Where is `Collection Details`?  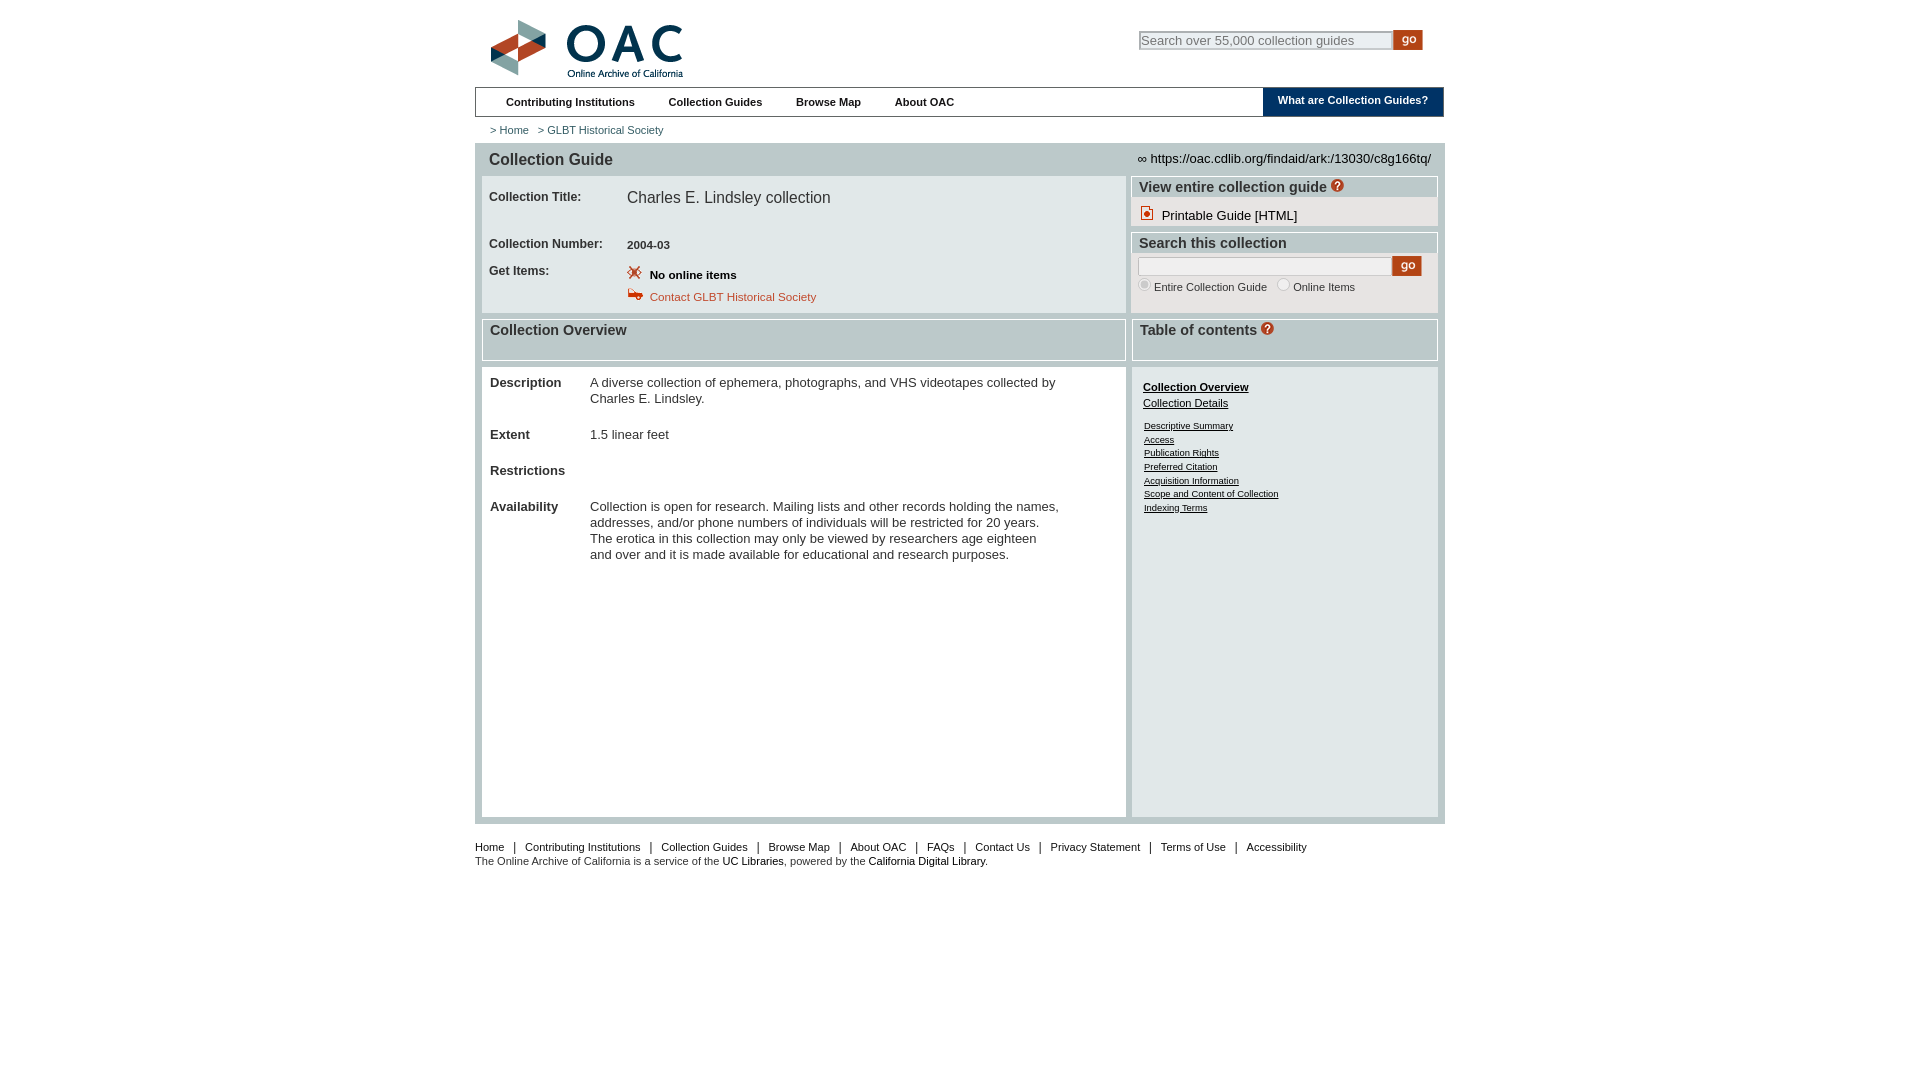
Collection Details is located at coordinates (1185, 403).